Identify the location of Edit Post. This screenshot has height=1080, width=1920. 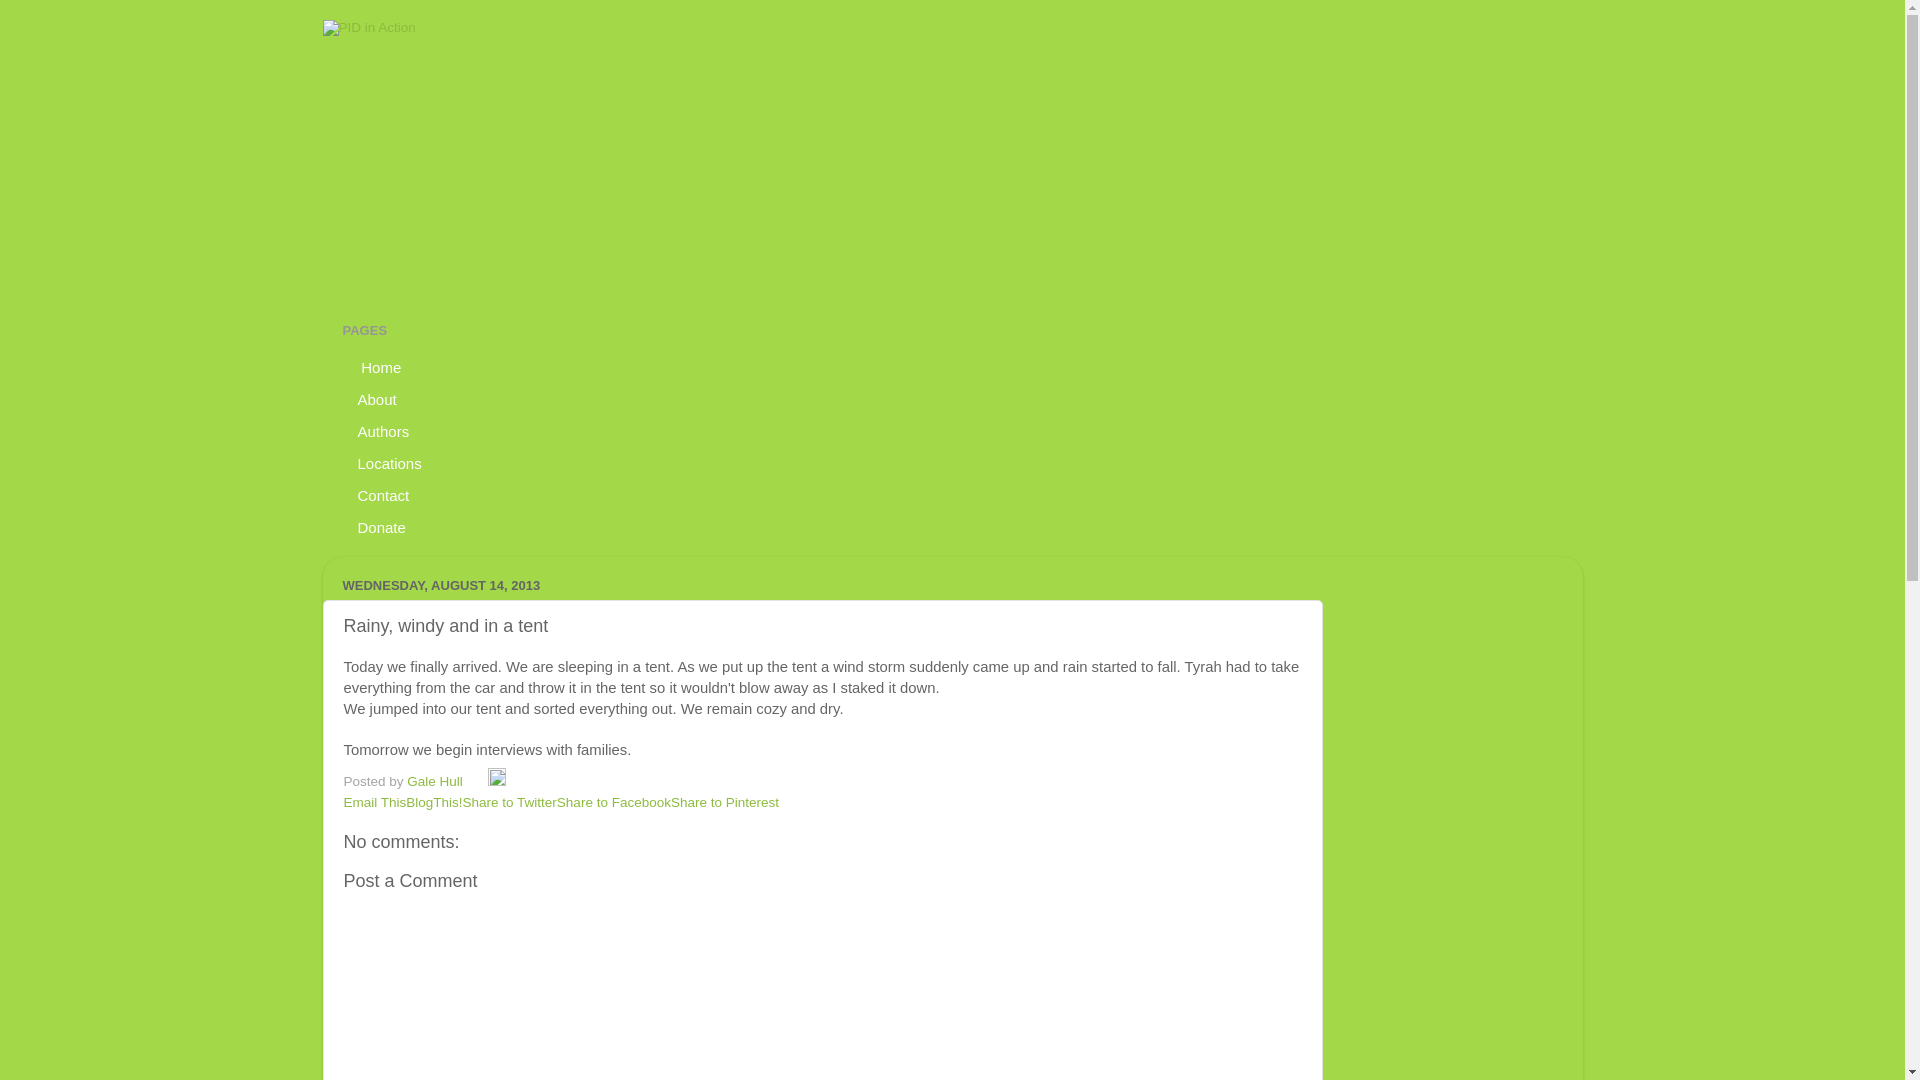
(496, 782).